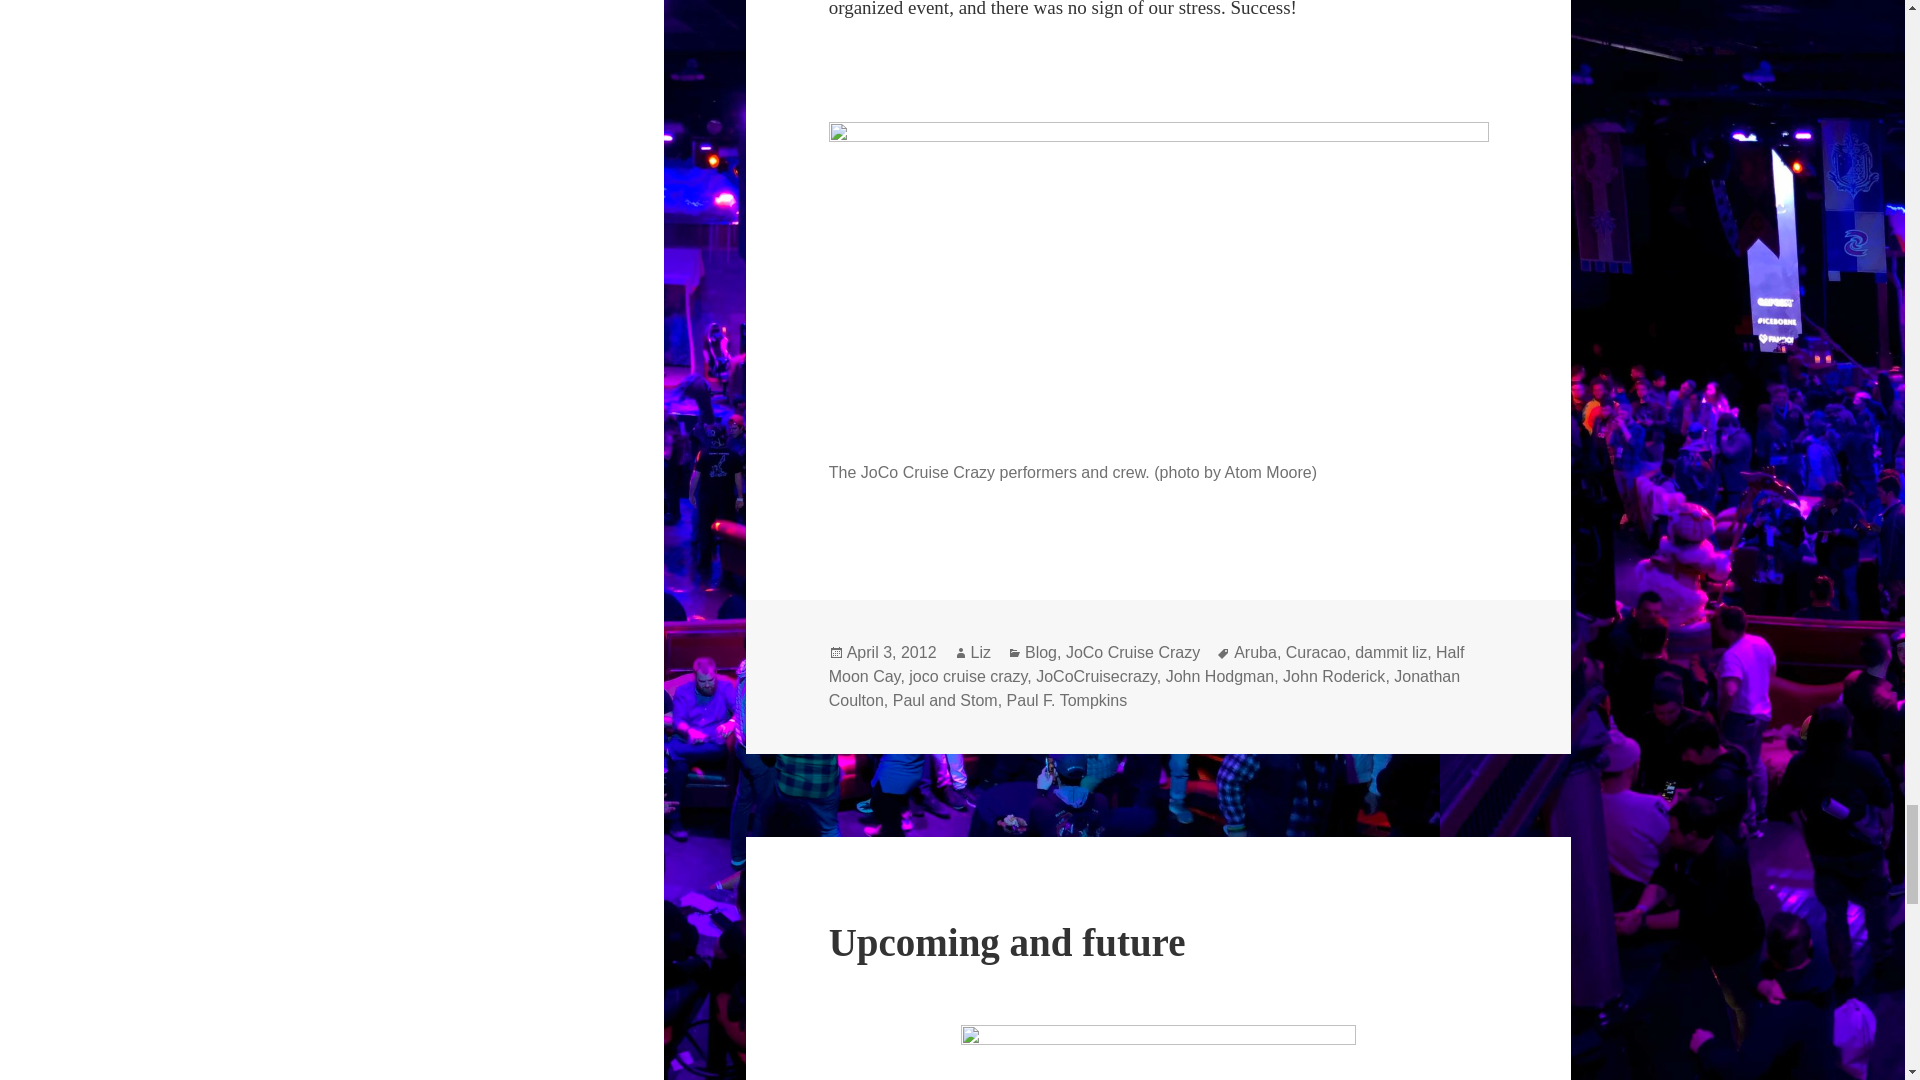 The height and width of the screenshot is (1080, 1920). What do you see at coordinates (968, 676) in the screenshot?
I see `joco cruise crazy` at bounding box center [968, 676].